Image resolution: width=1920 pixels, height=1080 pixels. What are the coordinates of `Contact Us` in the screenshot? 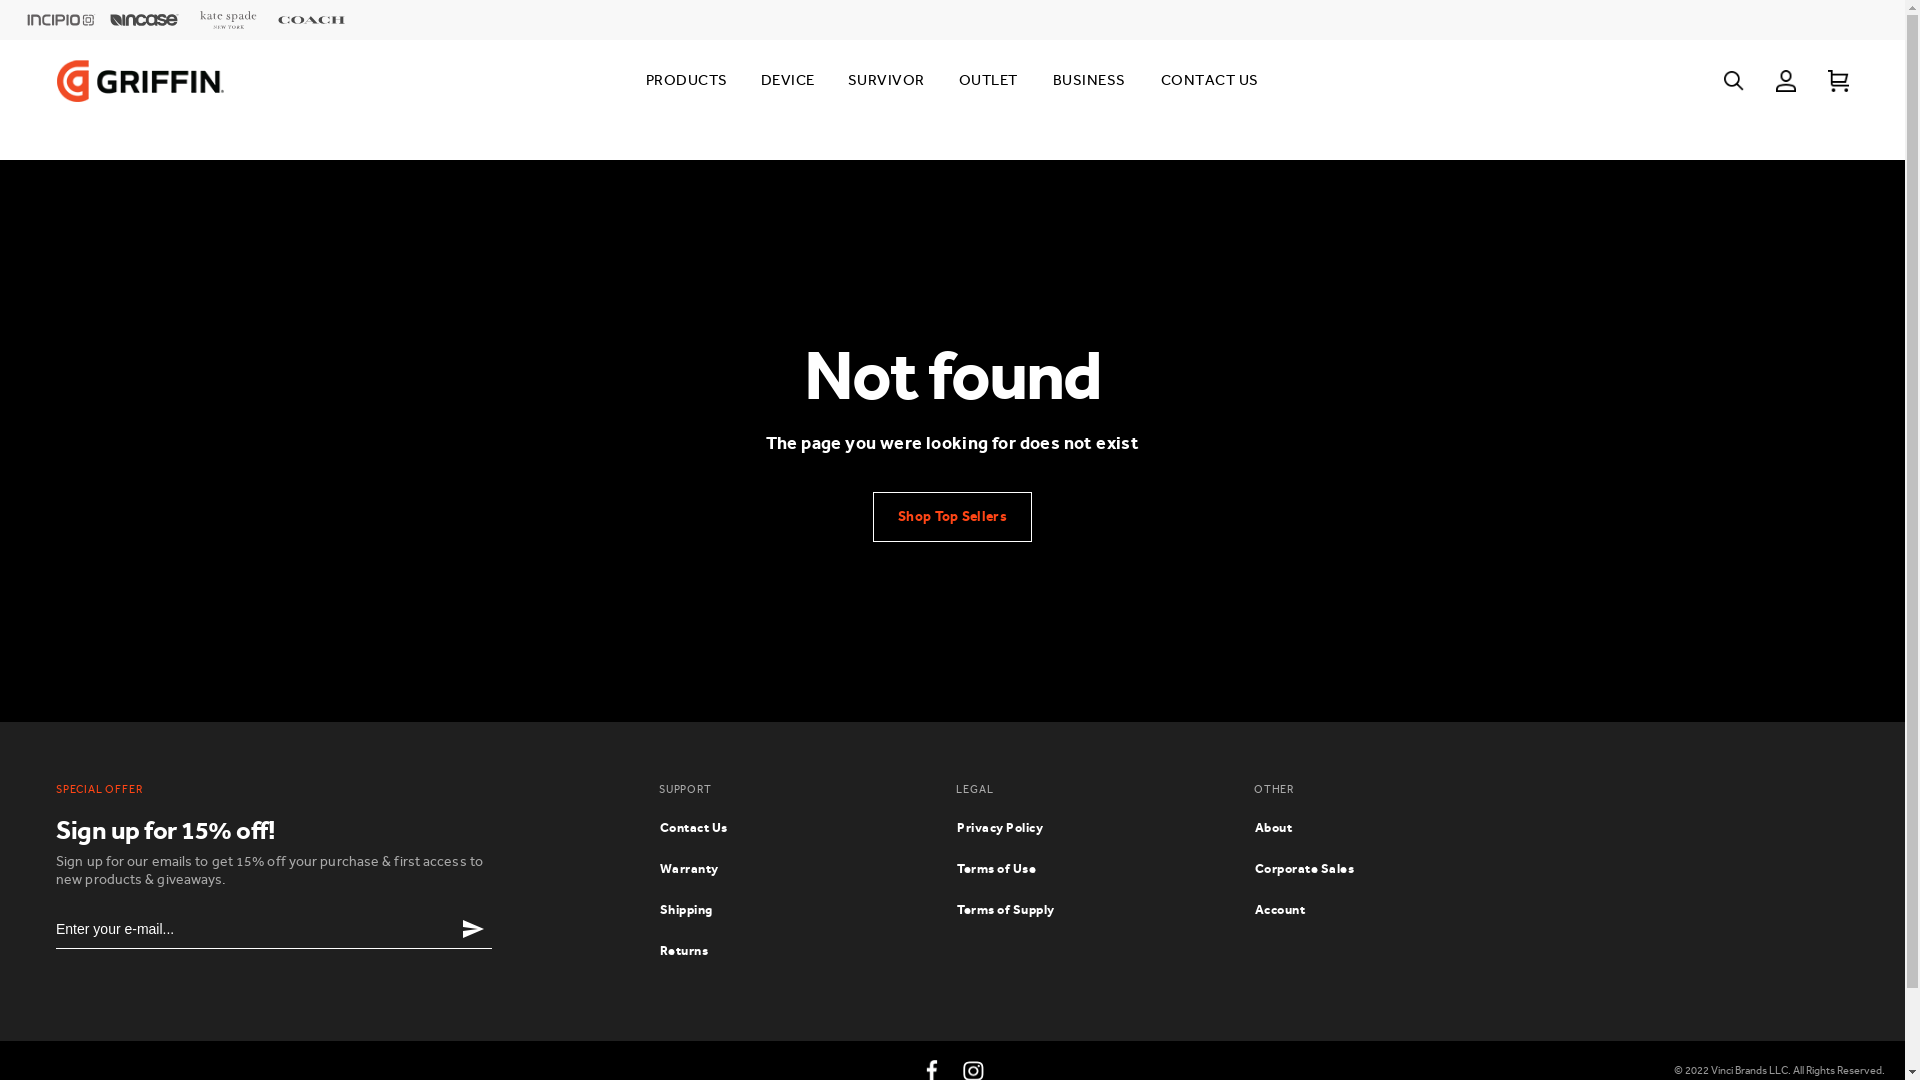 It's located at (694, 828).